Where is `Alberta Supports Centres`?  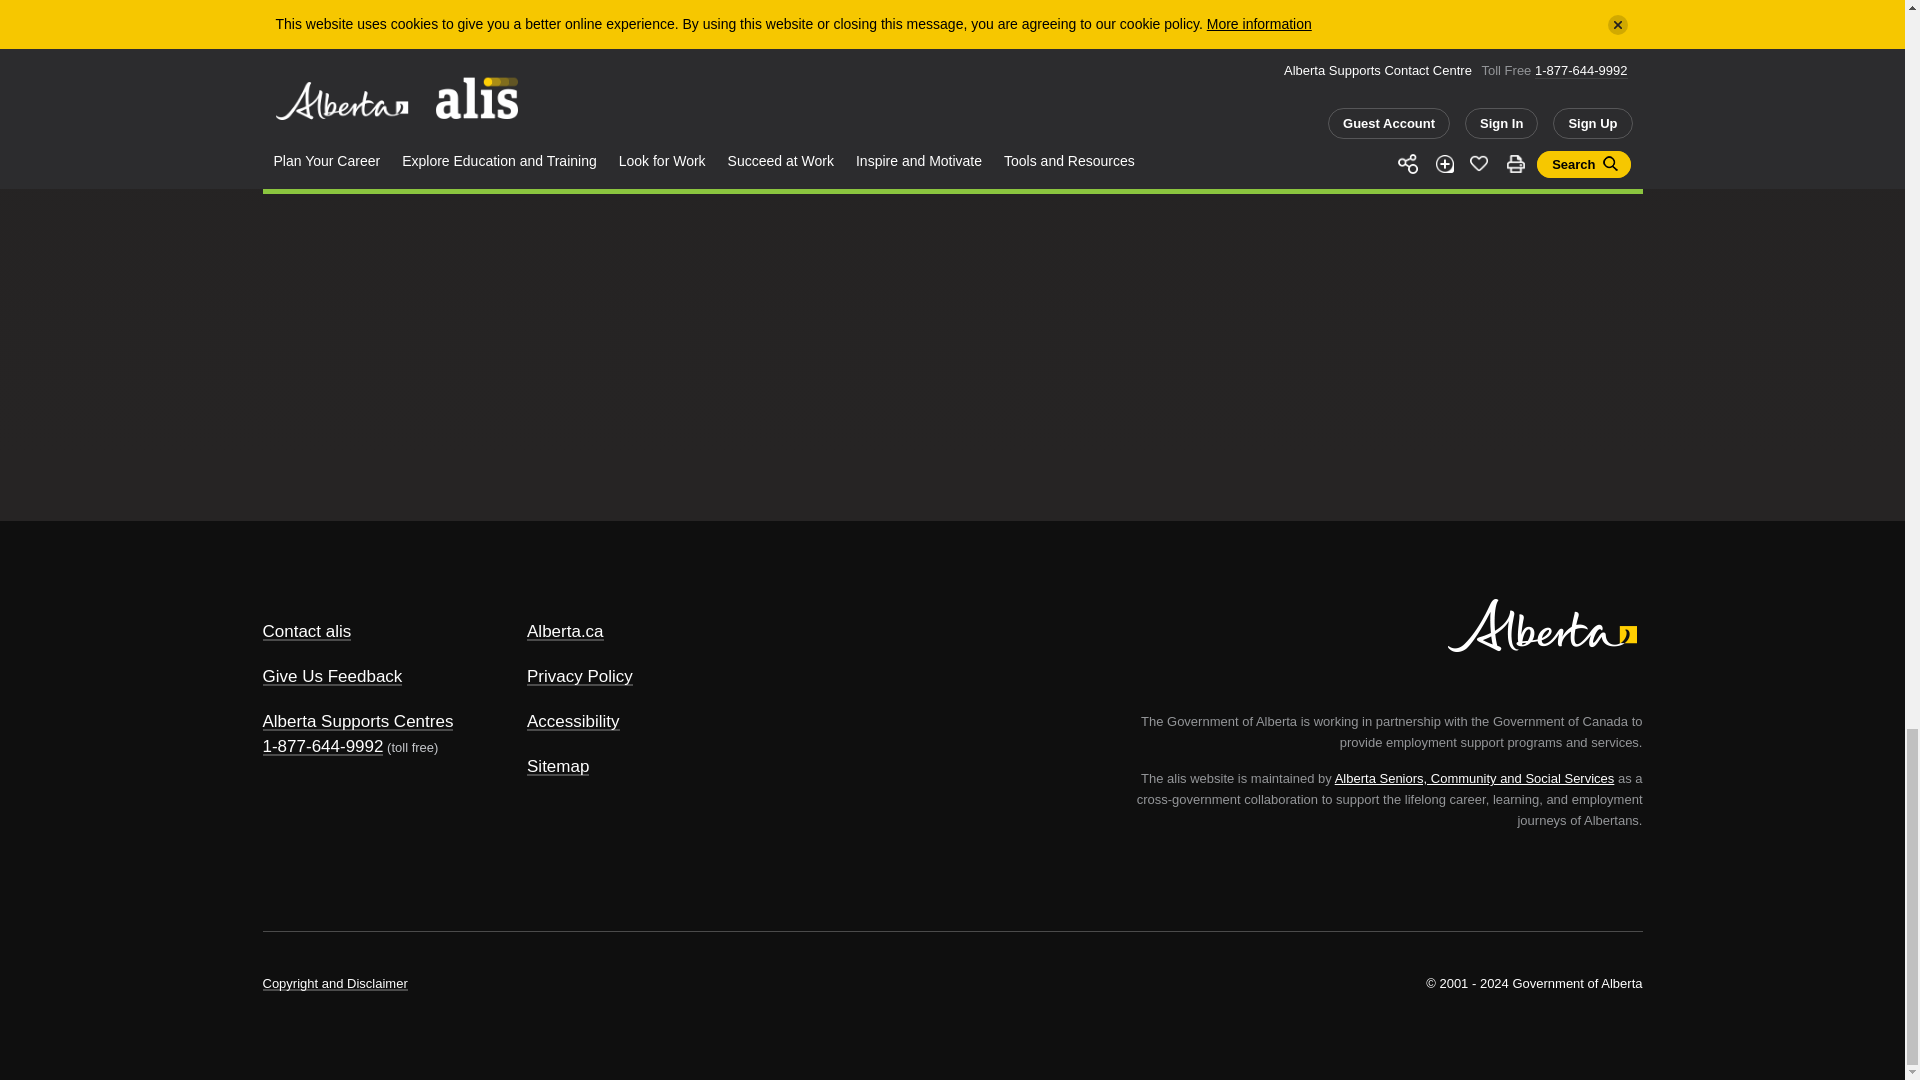 Alberta Supports Centres is located at coordinates (357, 721).